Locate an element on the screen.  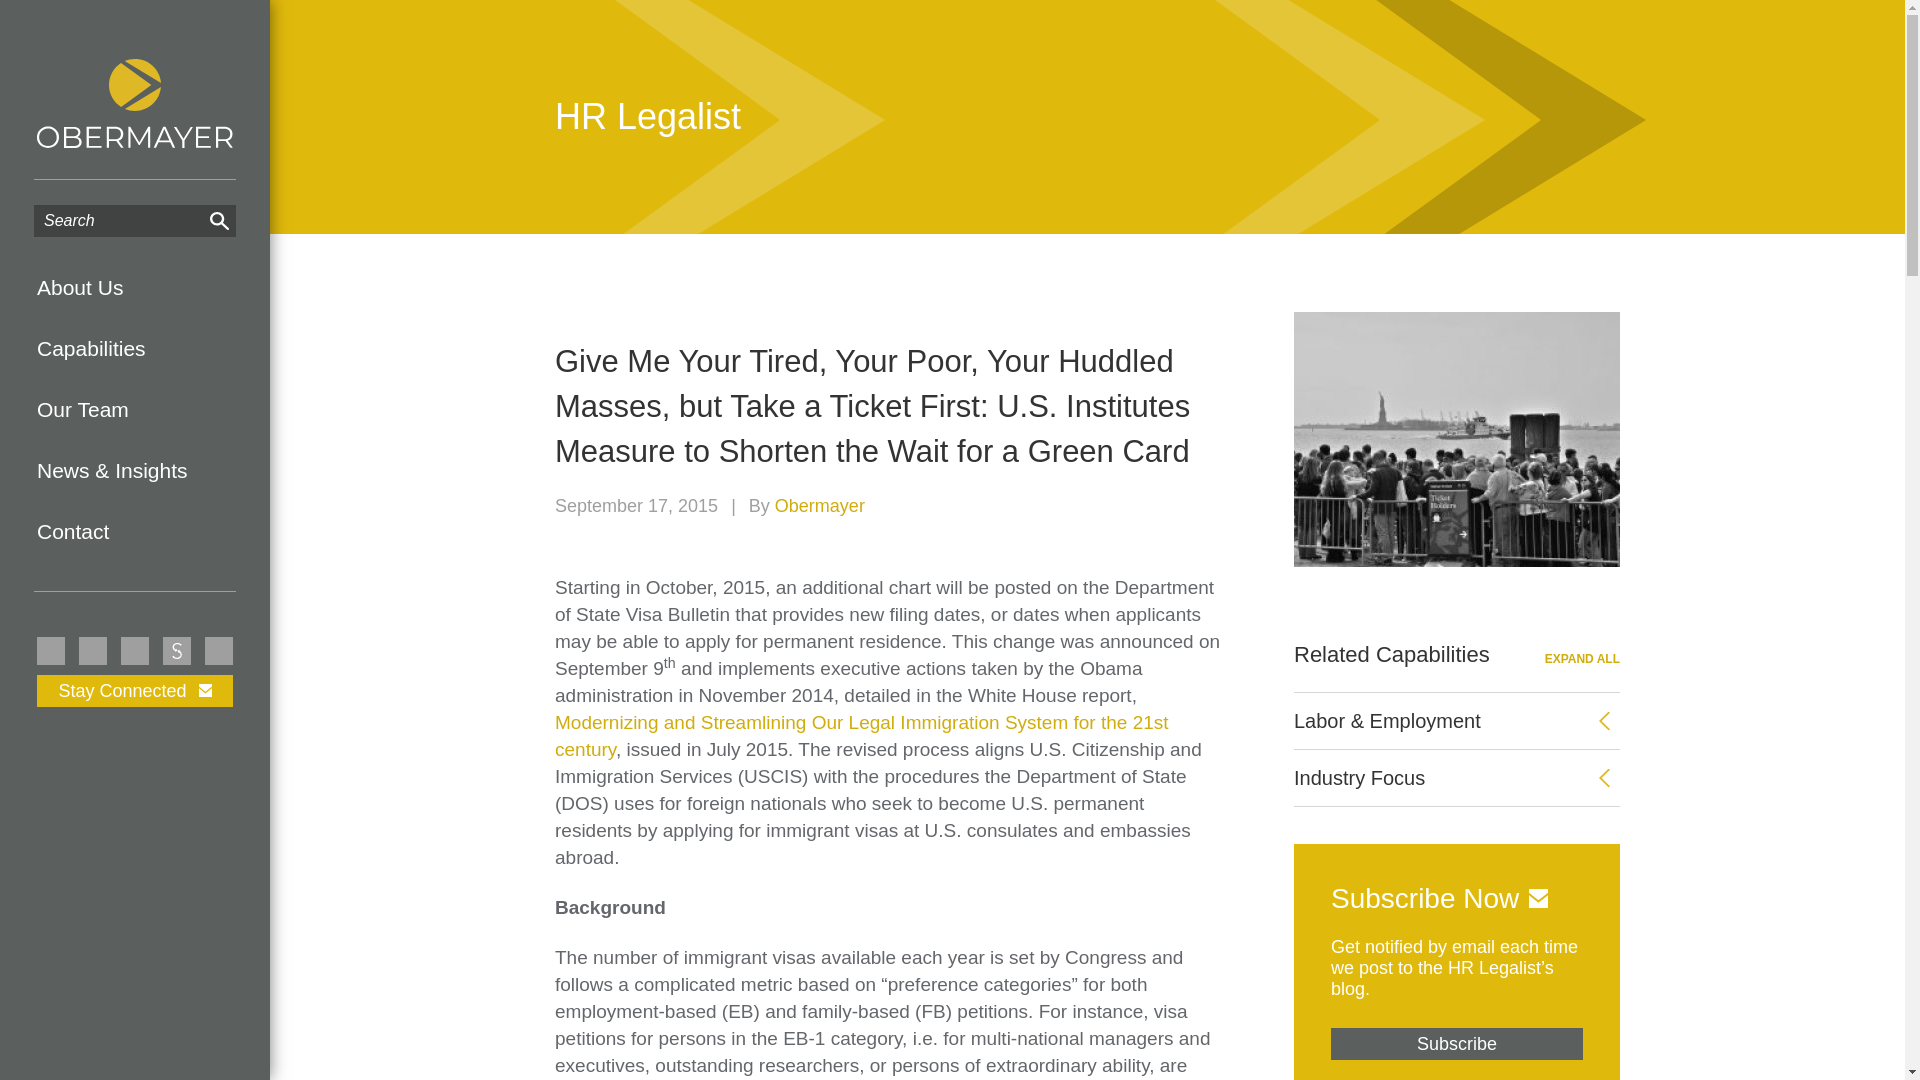
Capabilities is located at coordinates (135, 348).